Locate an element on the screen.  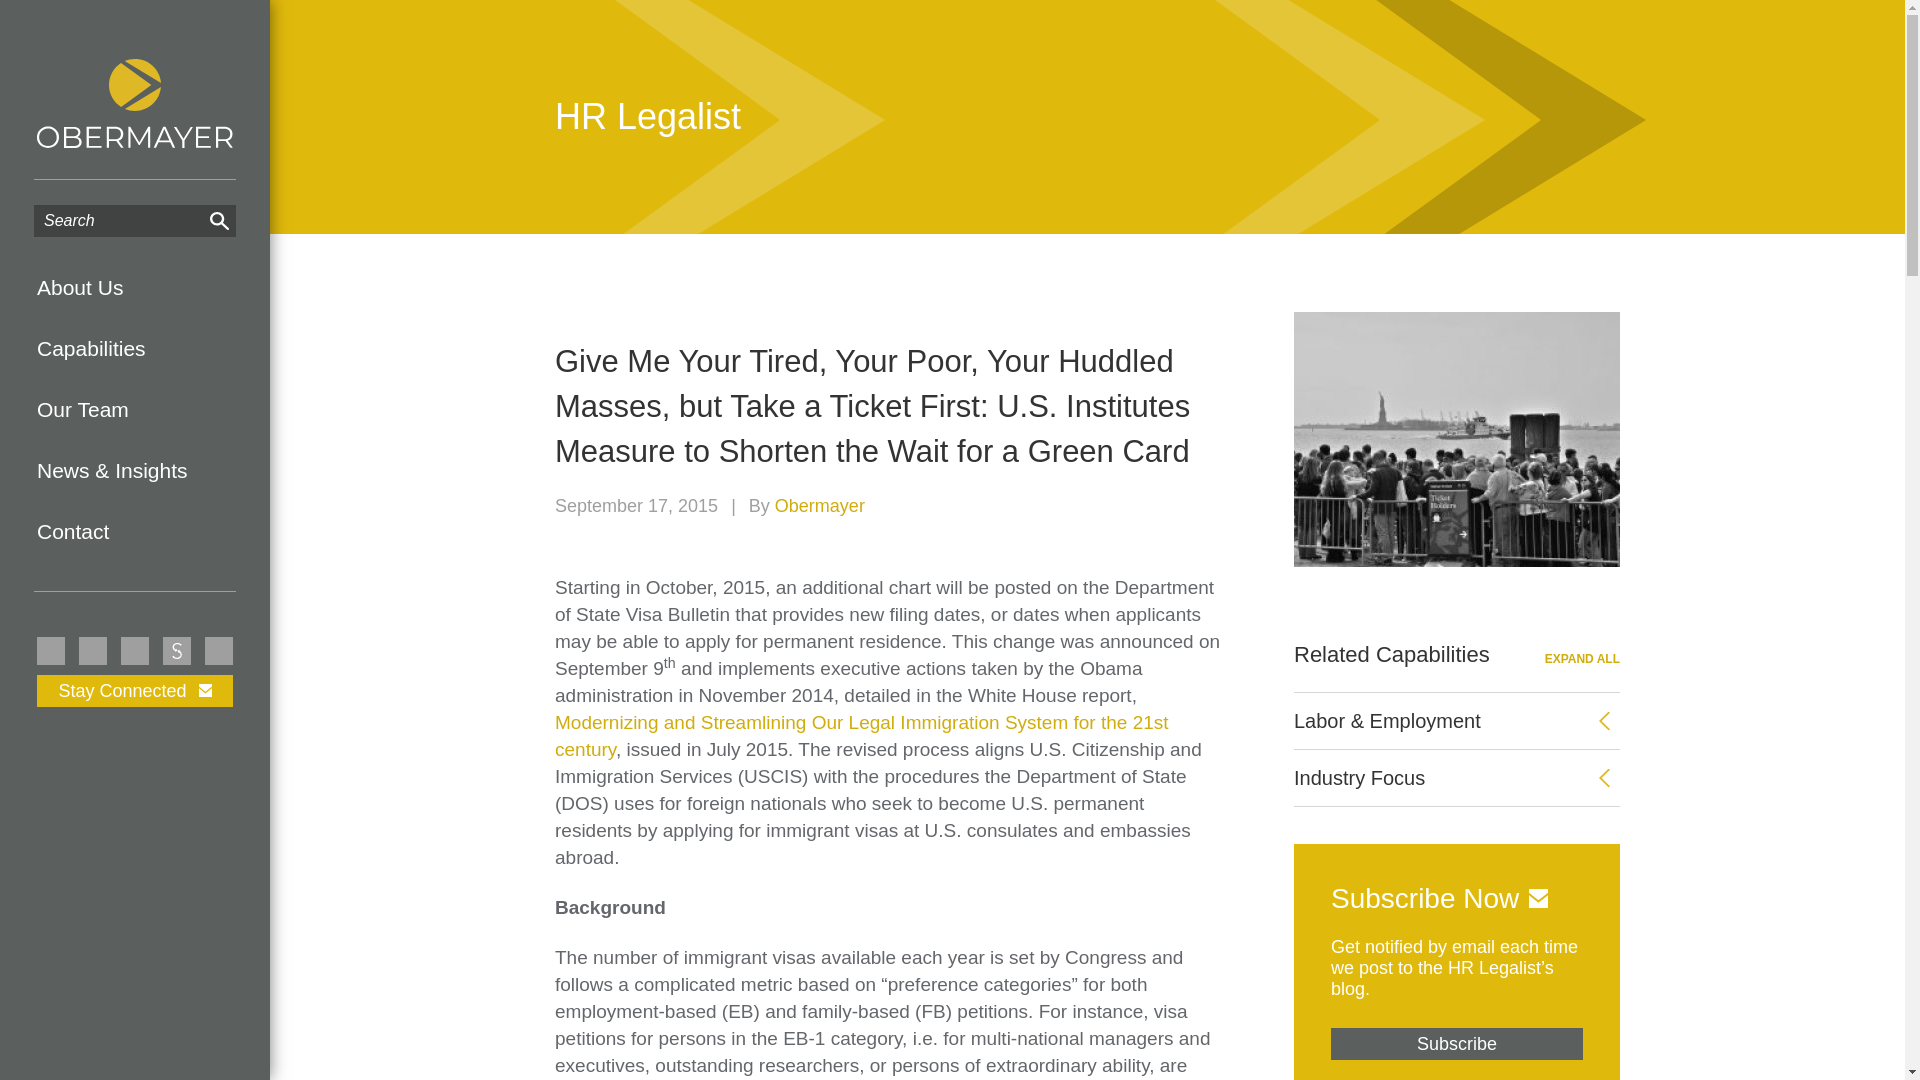
Capabilities is located at coordinates (135, 348).